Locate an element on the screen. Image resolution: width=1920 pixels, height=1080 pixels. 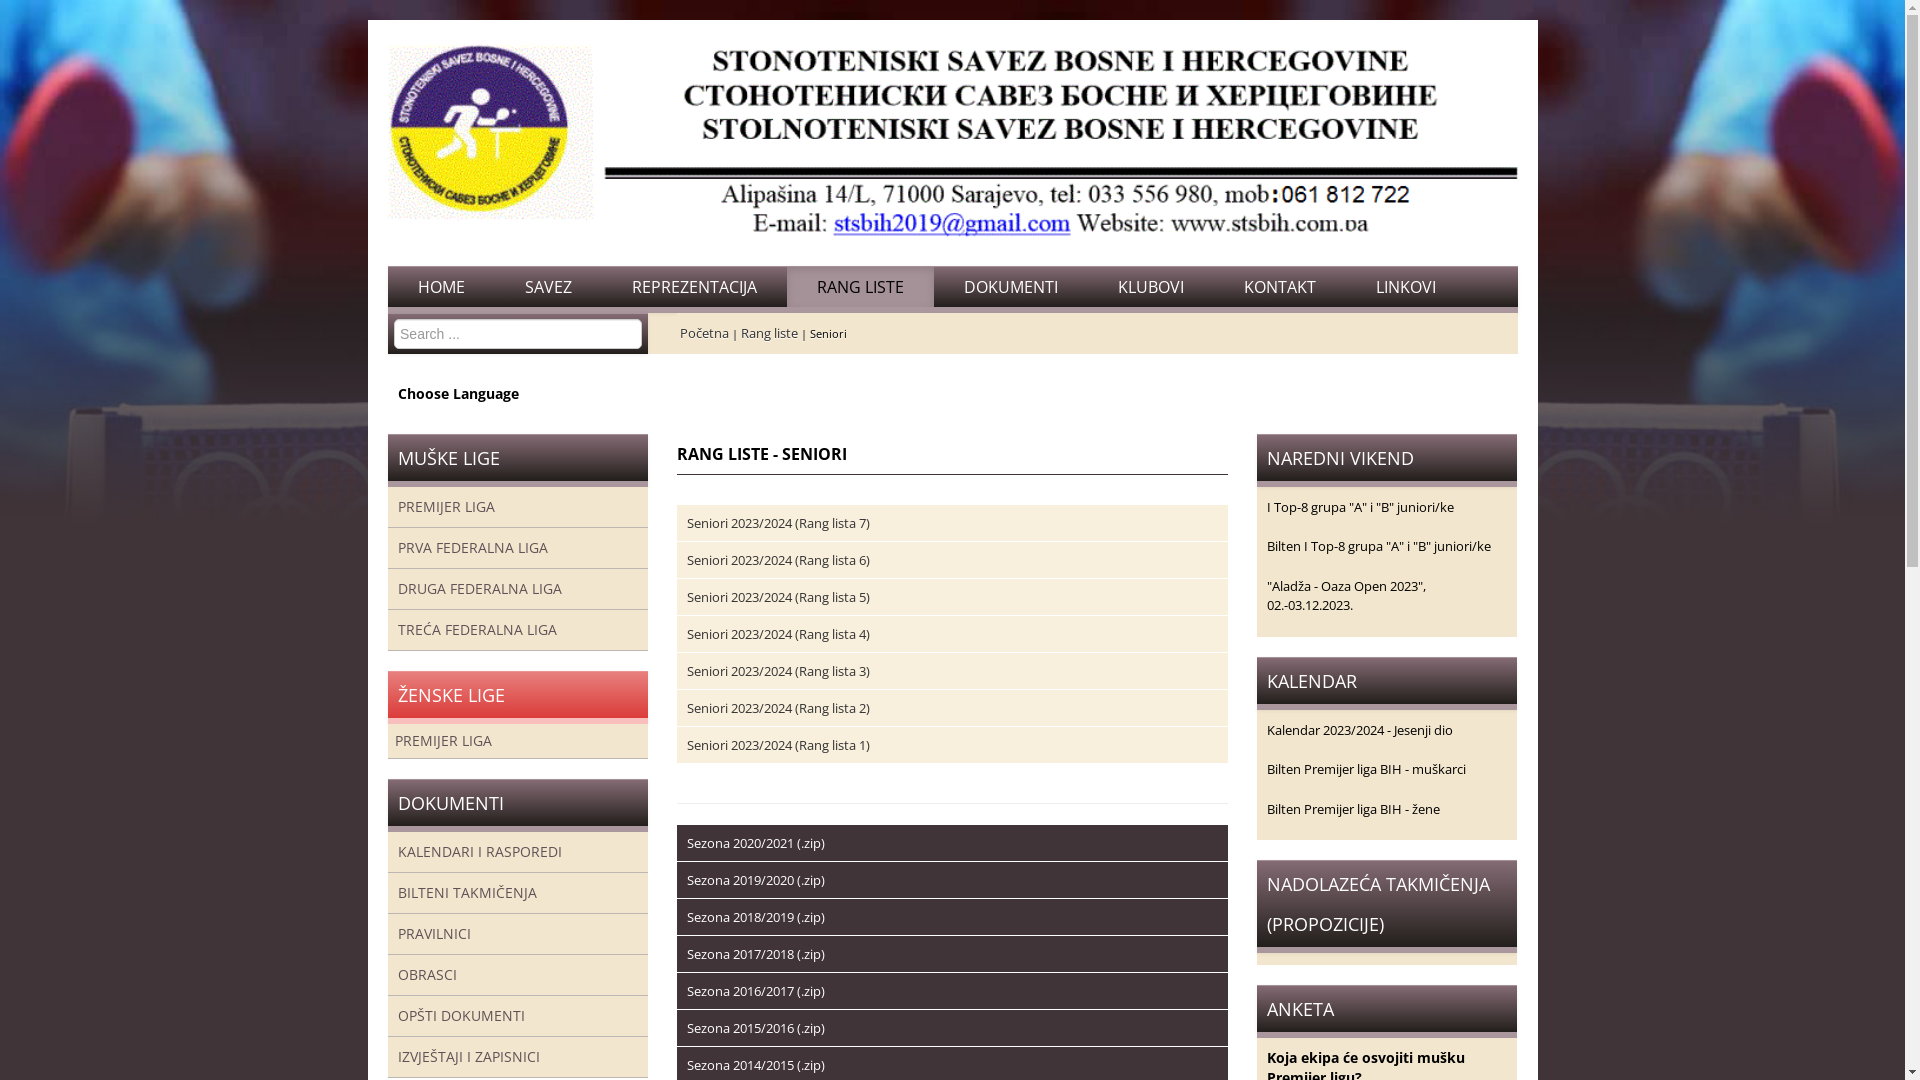
Sezona 2014/2015 (.zip) is located at coordinates (756, 1065).